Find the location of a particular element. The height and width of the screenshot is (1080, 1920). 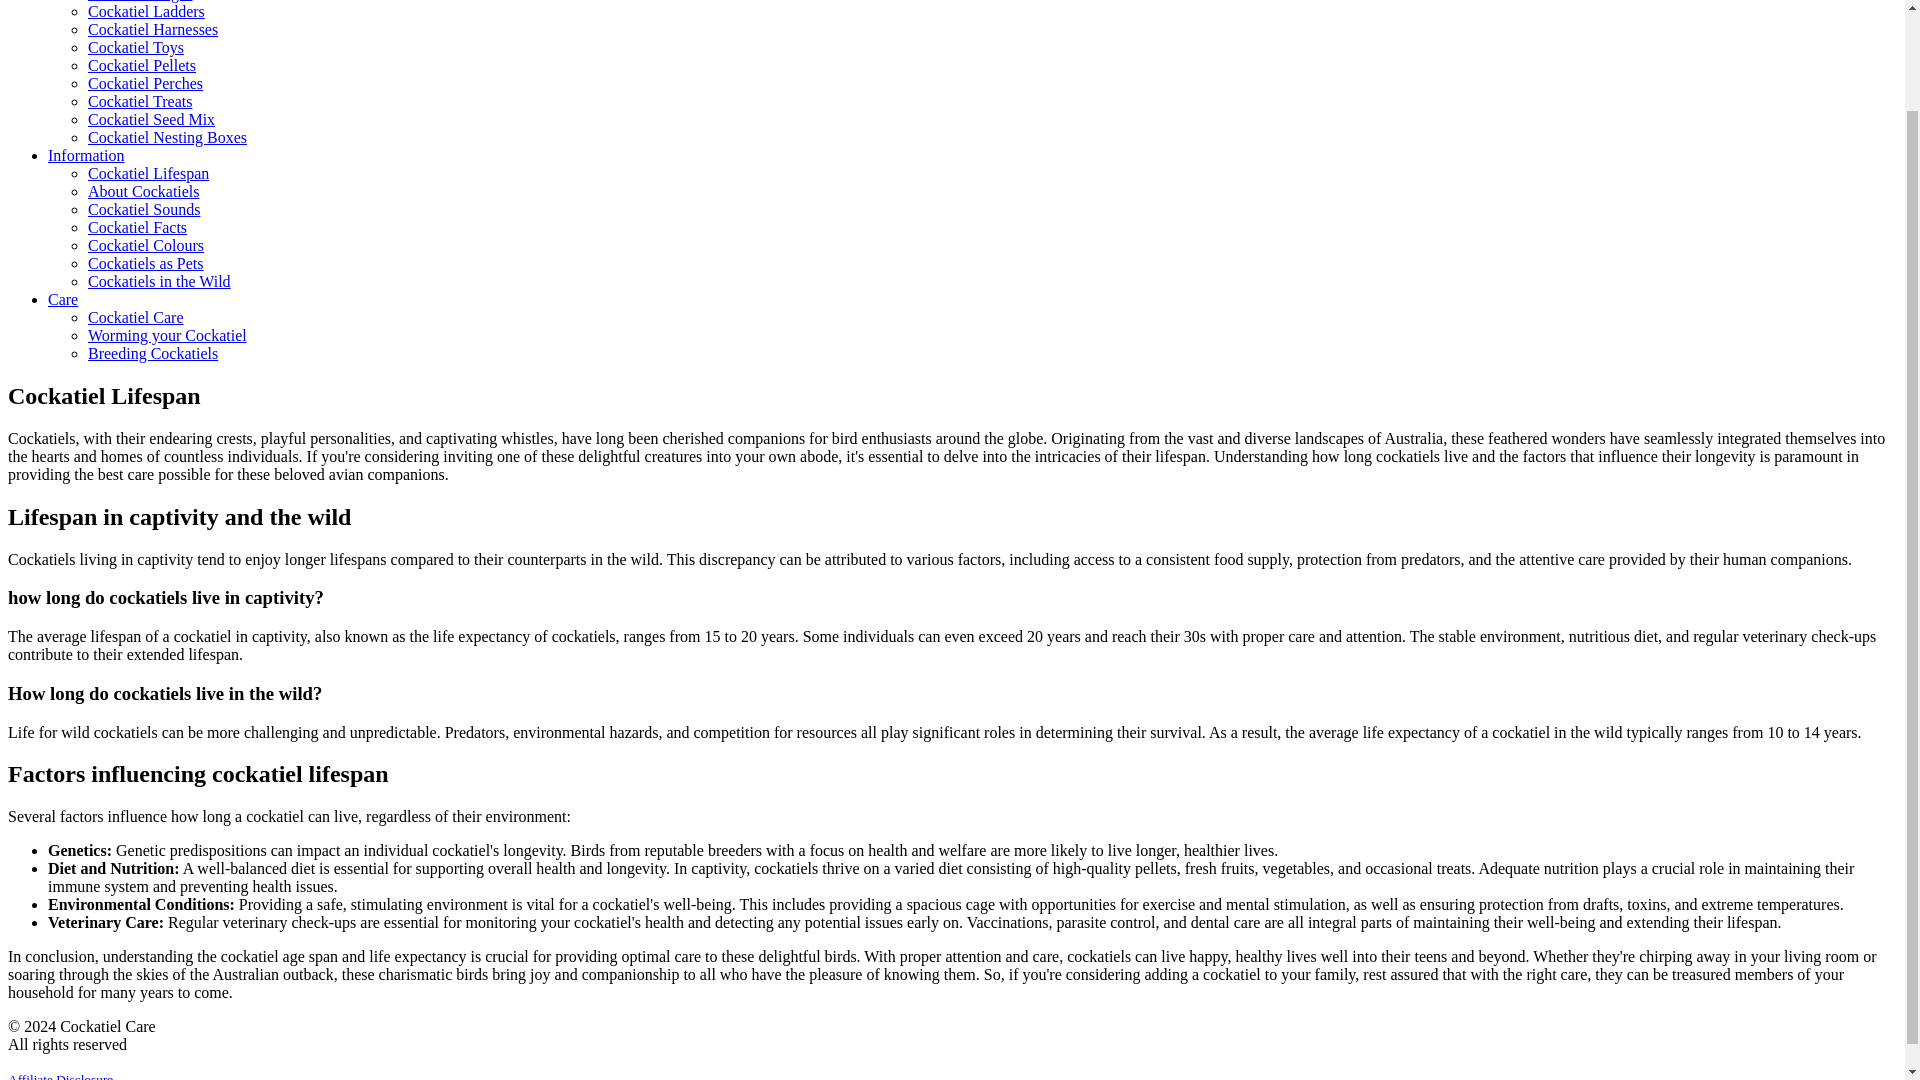

Cockatiel Care is located at coordinates (136, 317).